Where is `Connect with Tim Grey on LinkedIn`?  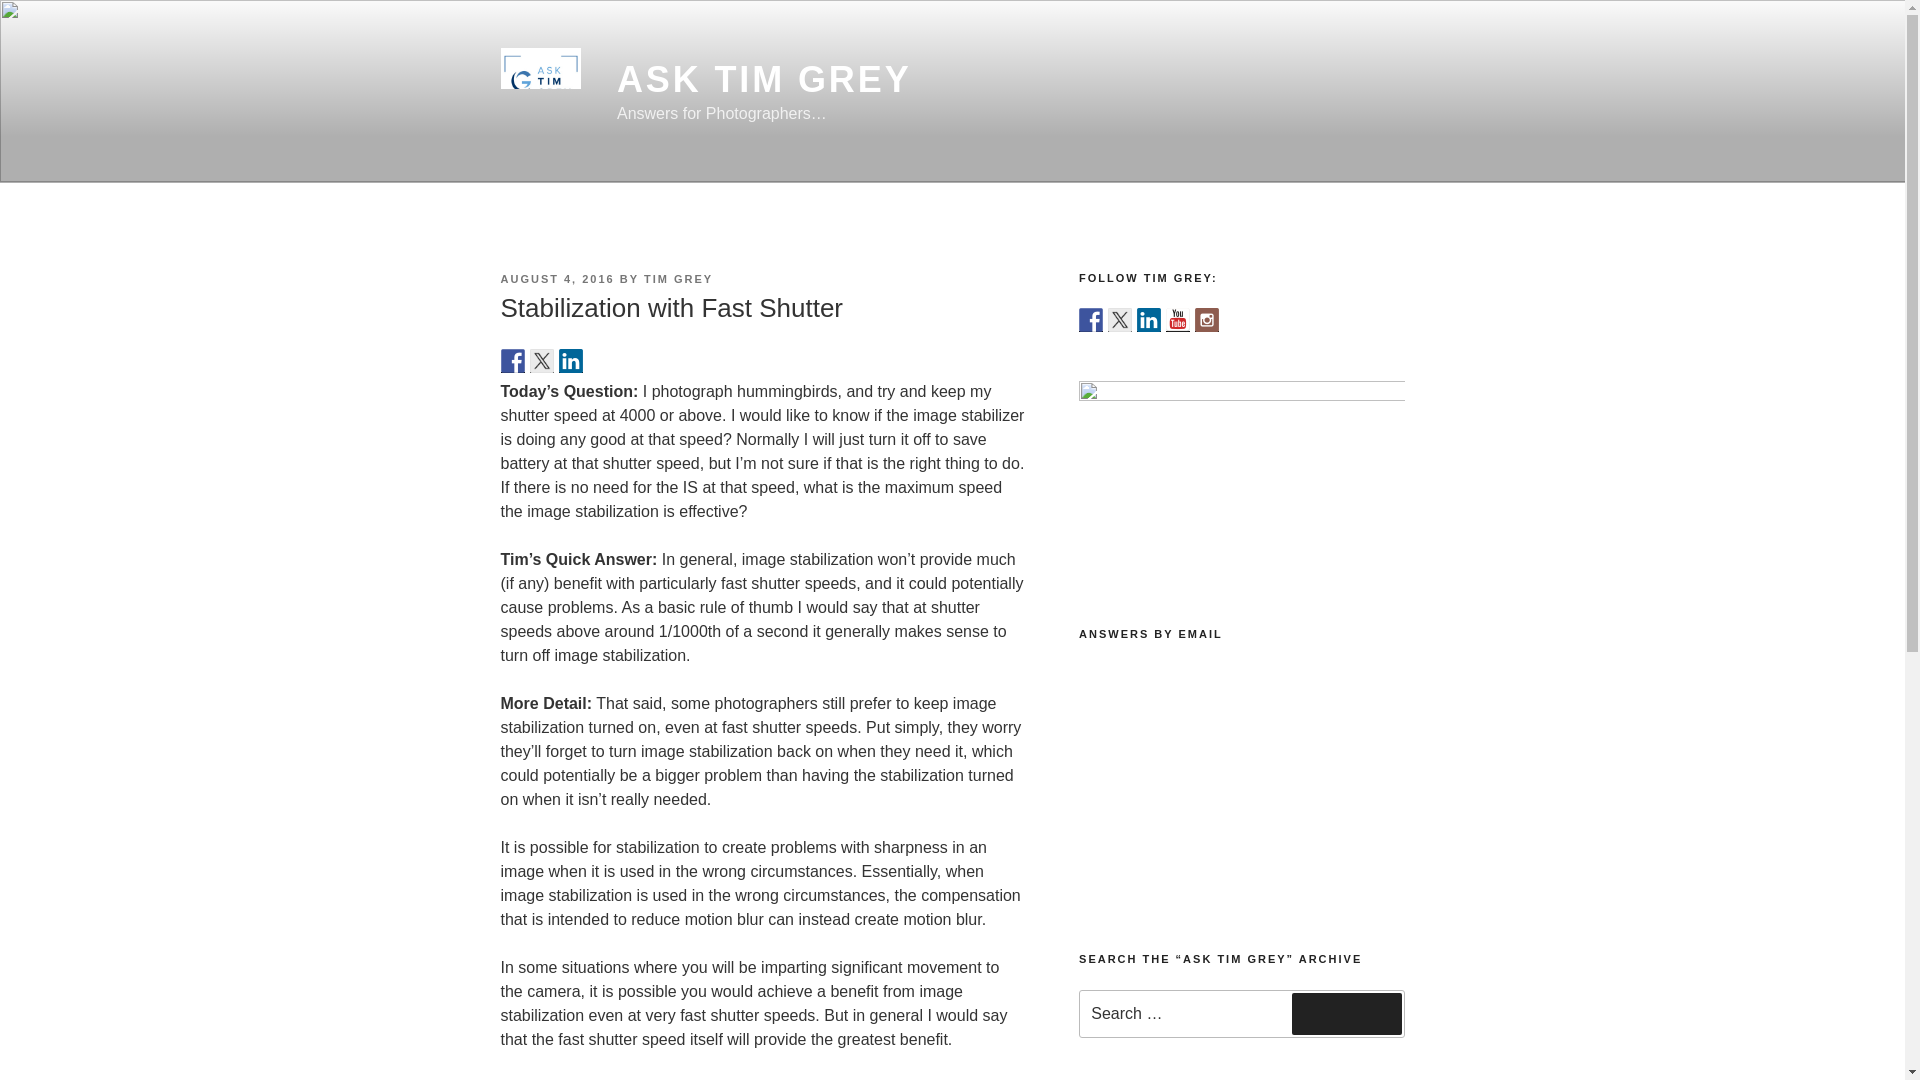 Connect with Tim Grey on LinkedIn is located at coordinates (1148, 319).